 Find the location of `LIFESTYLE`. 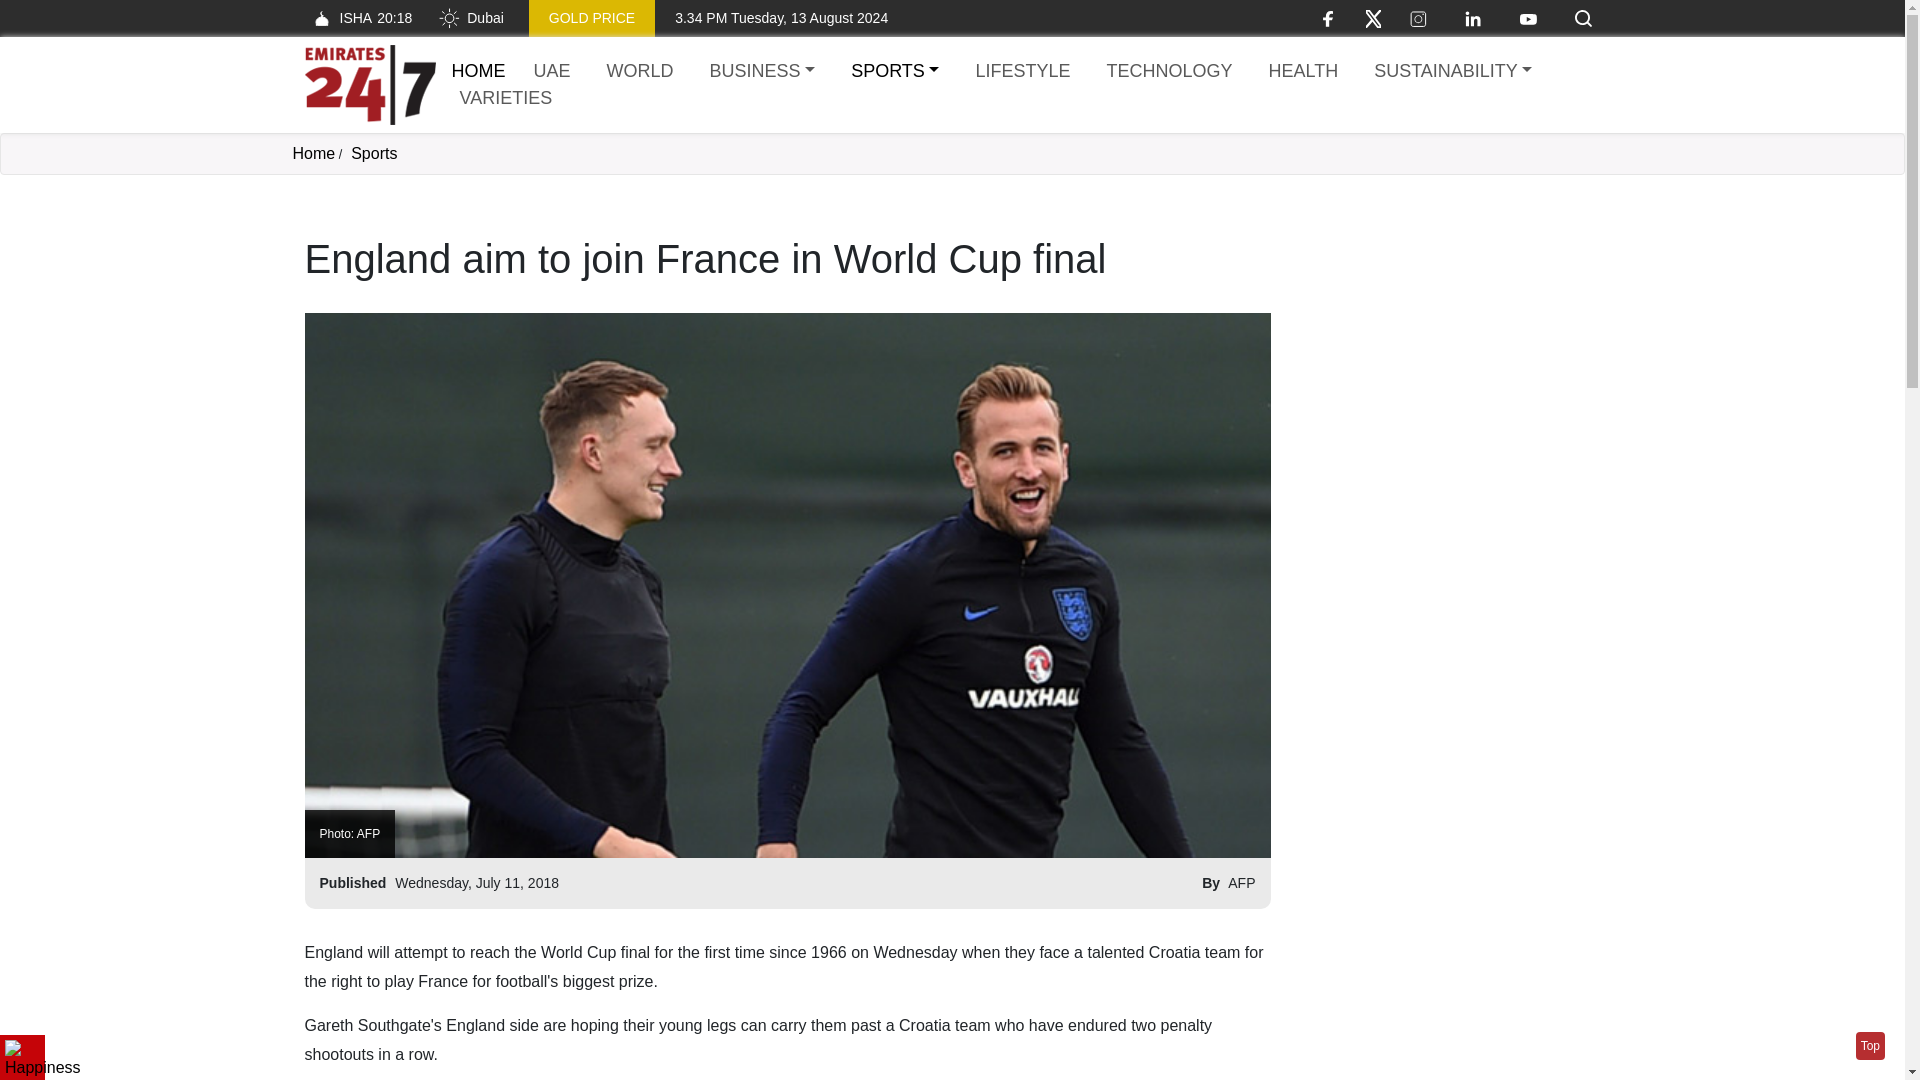

LIFESTYLE is located at coordinates (312, 153).